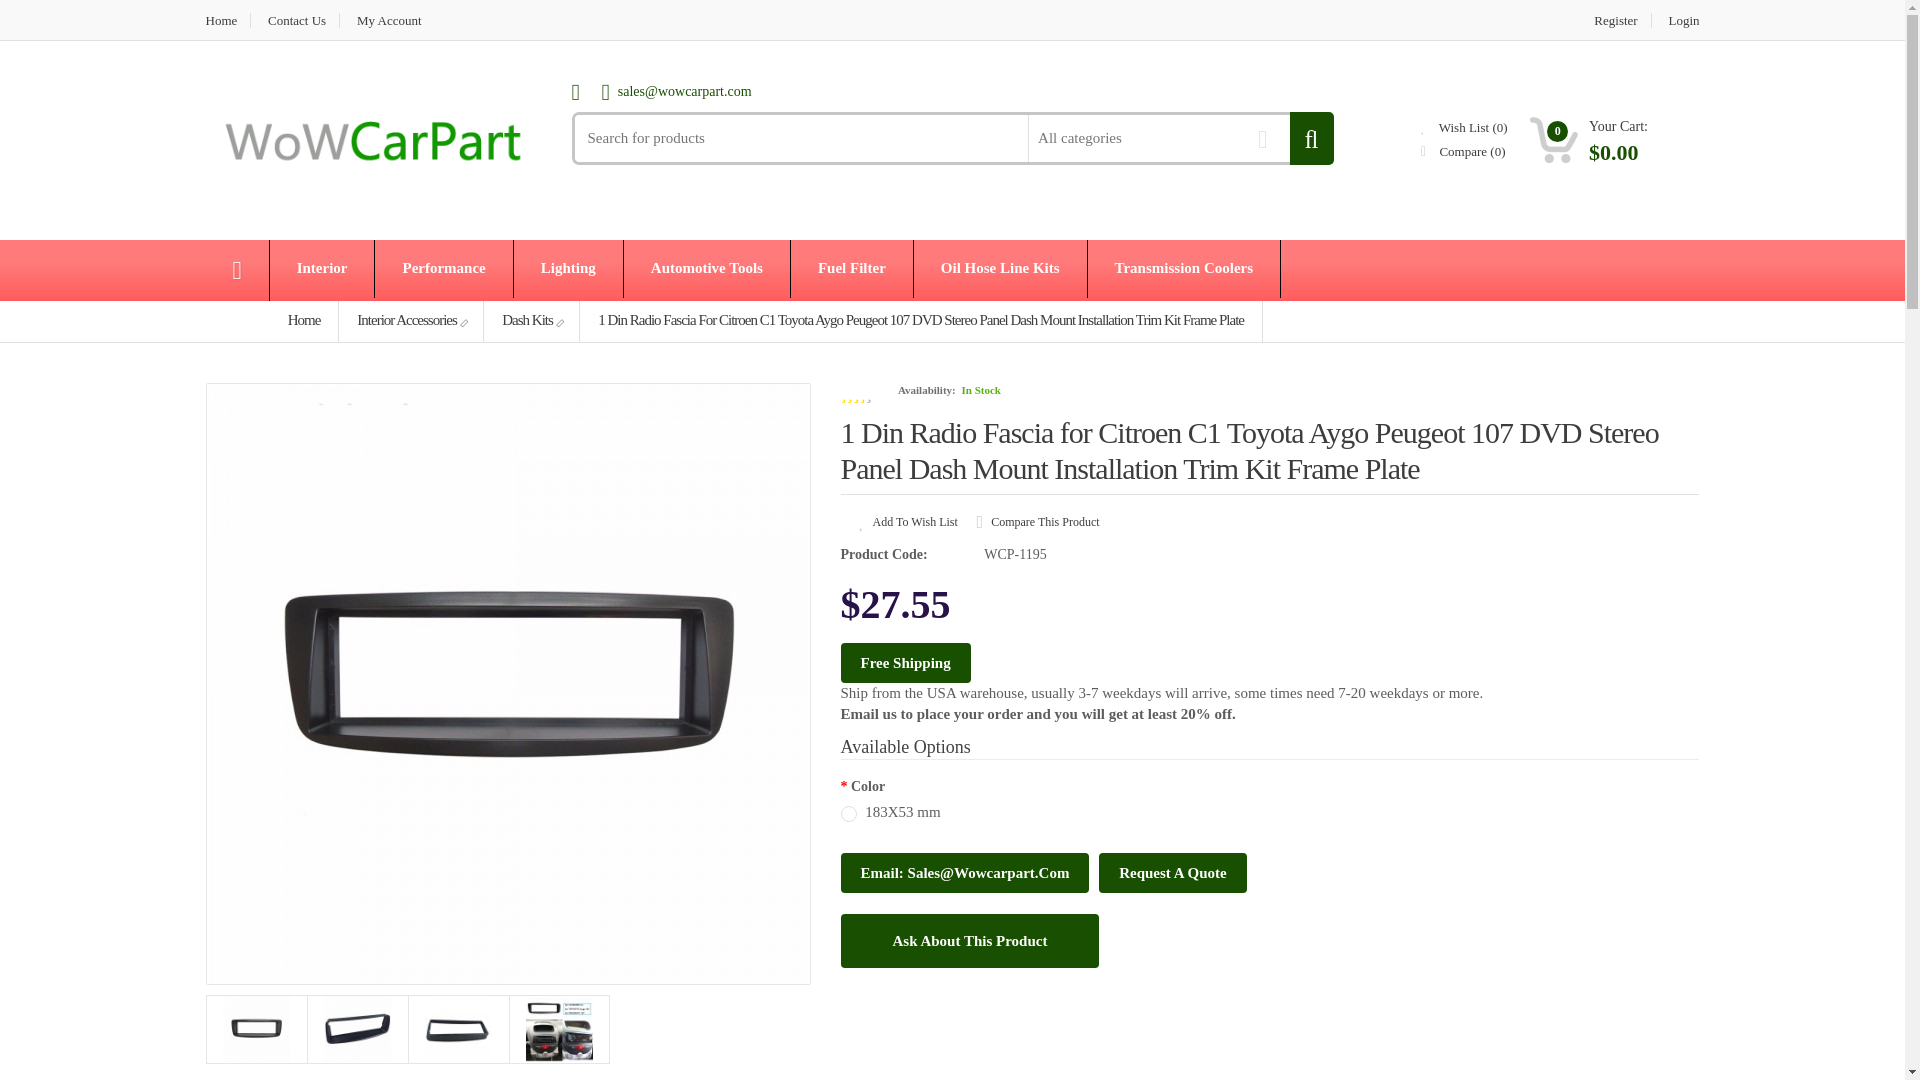 The image size is (1920, 1080). What do you see at coordinates (706, 268) in the screenshot?
I see `Automotive Tools` at bounding box center [706, 268].